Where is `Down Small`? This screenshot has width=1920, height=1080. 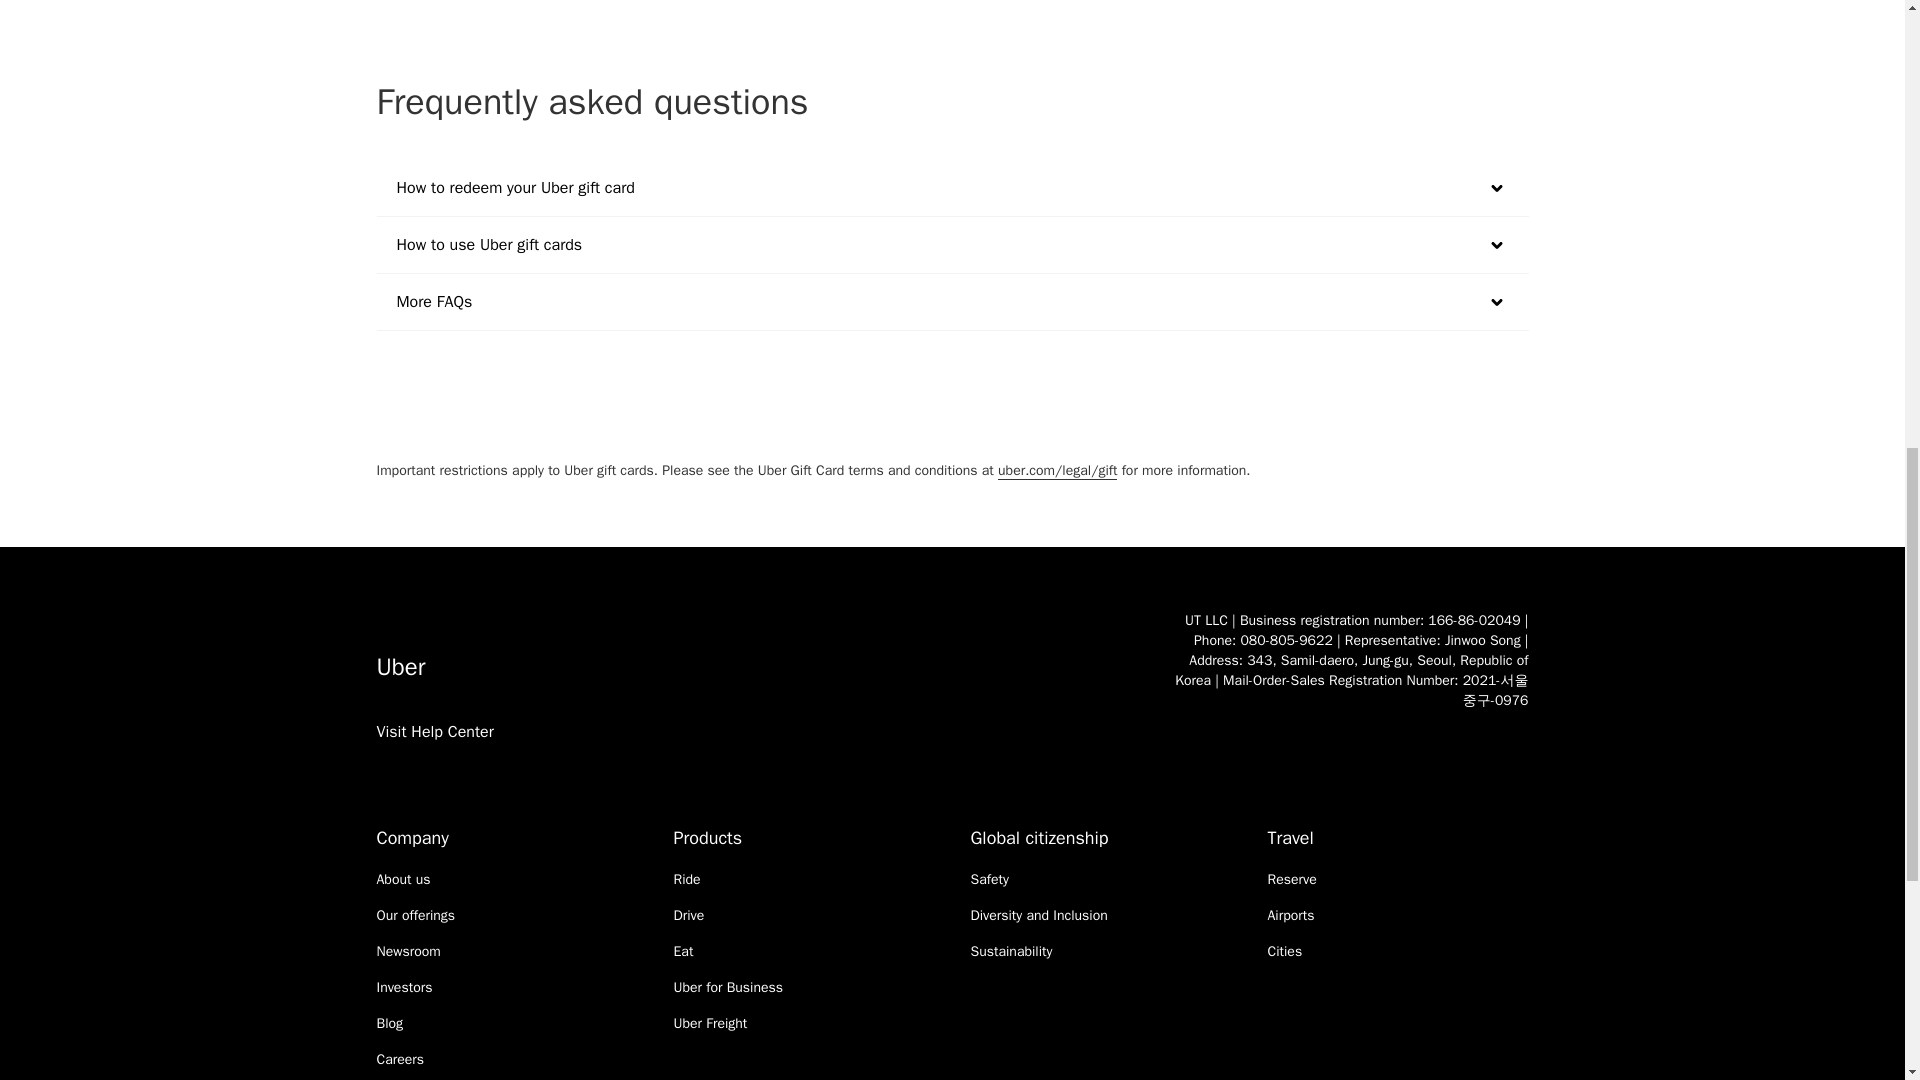
Down Small is located at coordinates (1496, 245).